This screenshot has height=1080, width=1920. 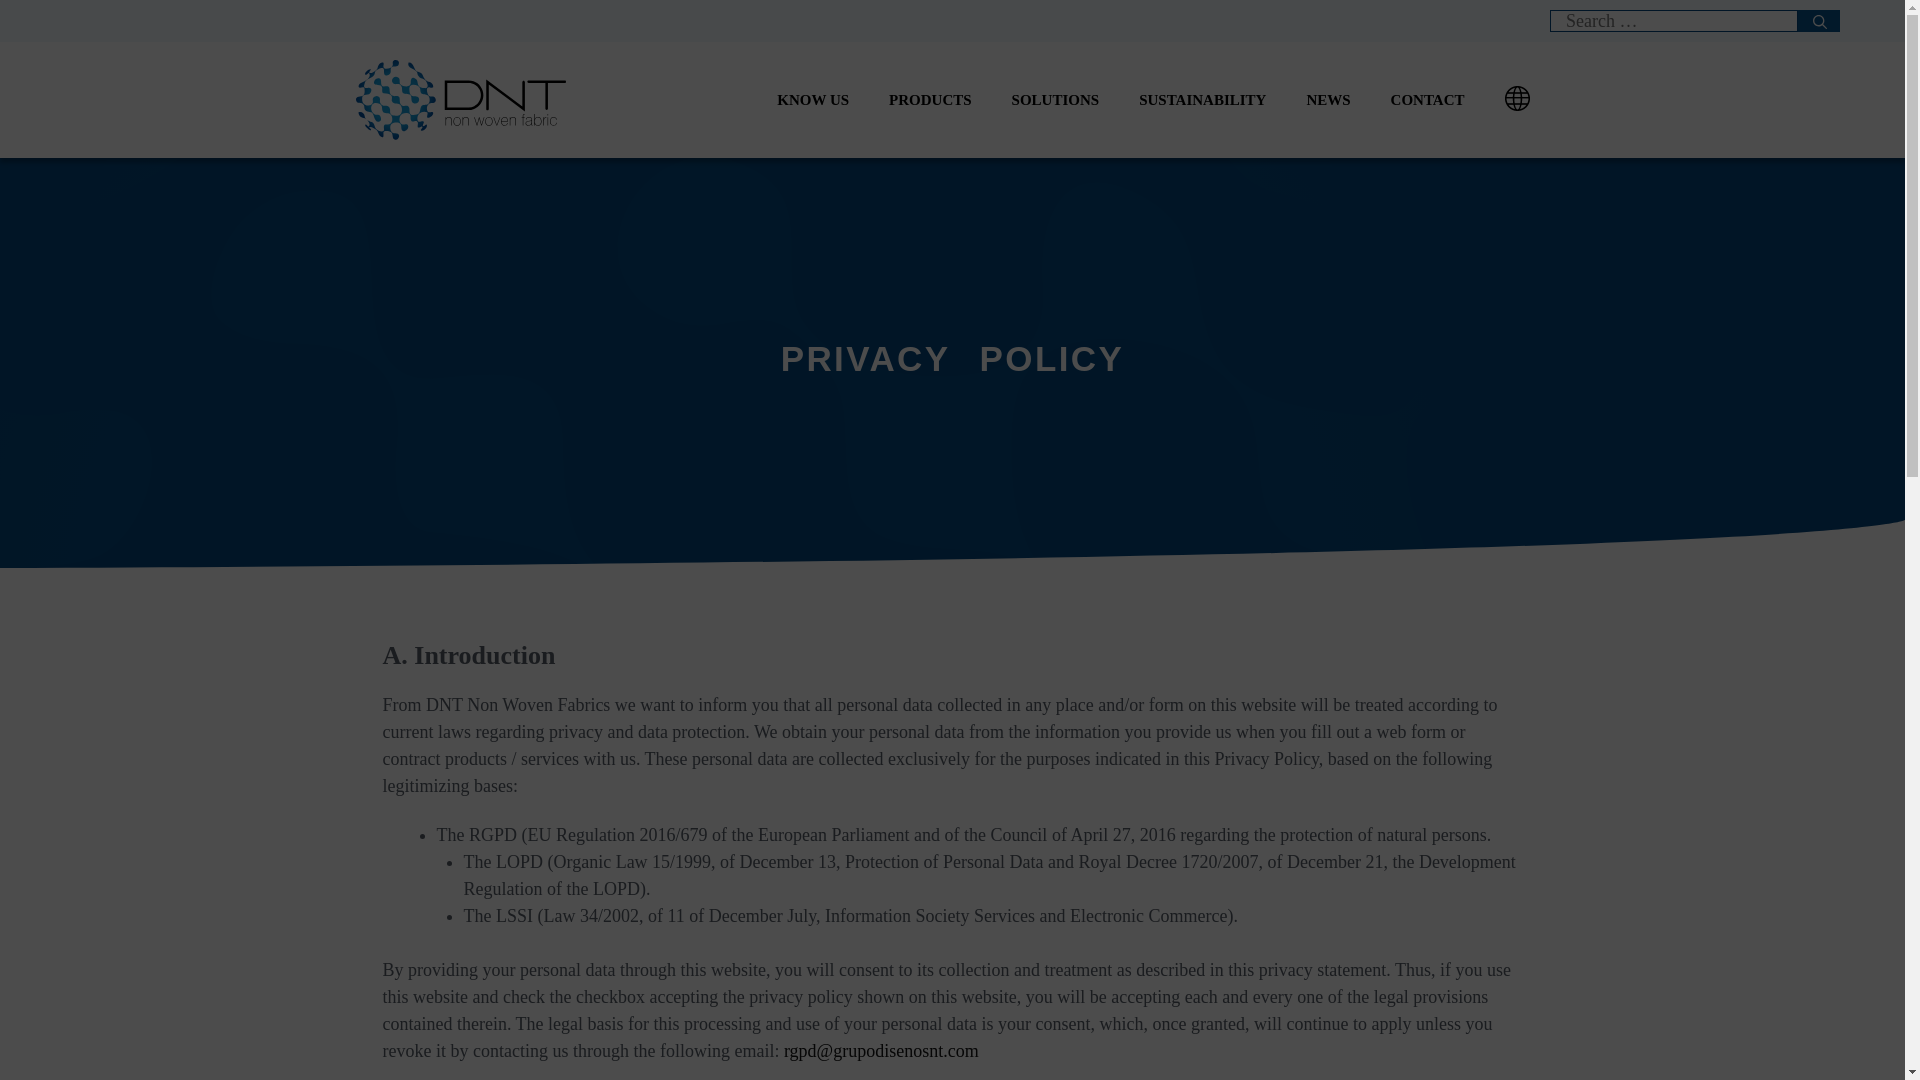 I want to click on Search for:, so click(x=1673, y=20).